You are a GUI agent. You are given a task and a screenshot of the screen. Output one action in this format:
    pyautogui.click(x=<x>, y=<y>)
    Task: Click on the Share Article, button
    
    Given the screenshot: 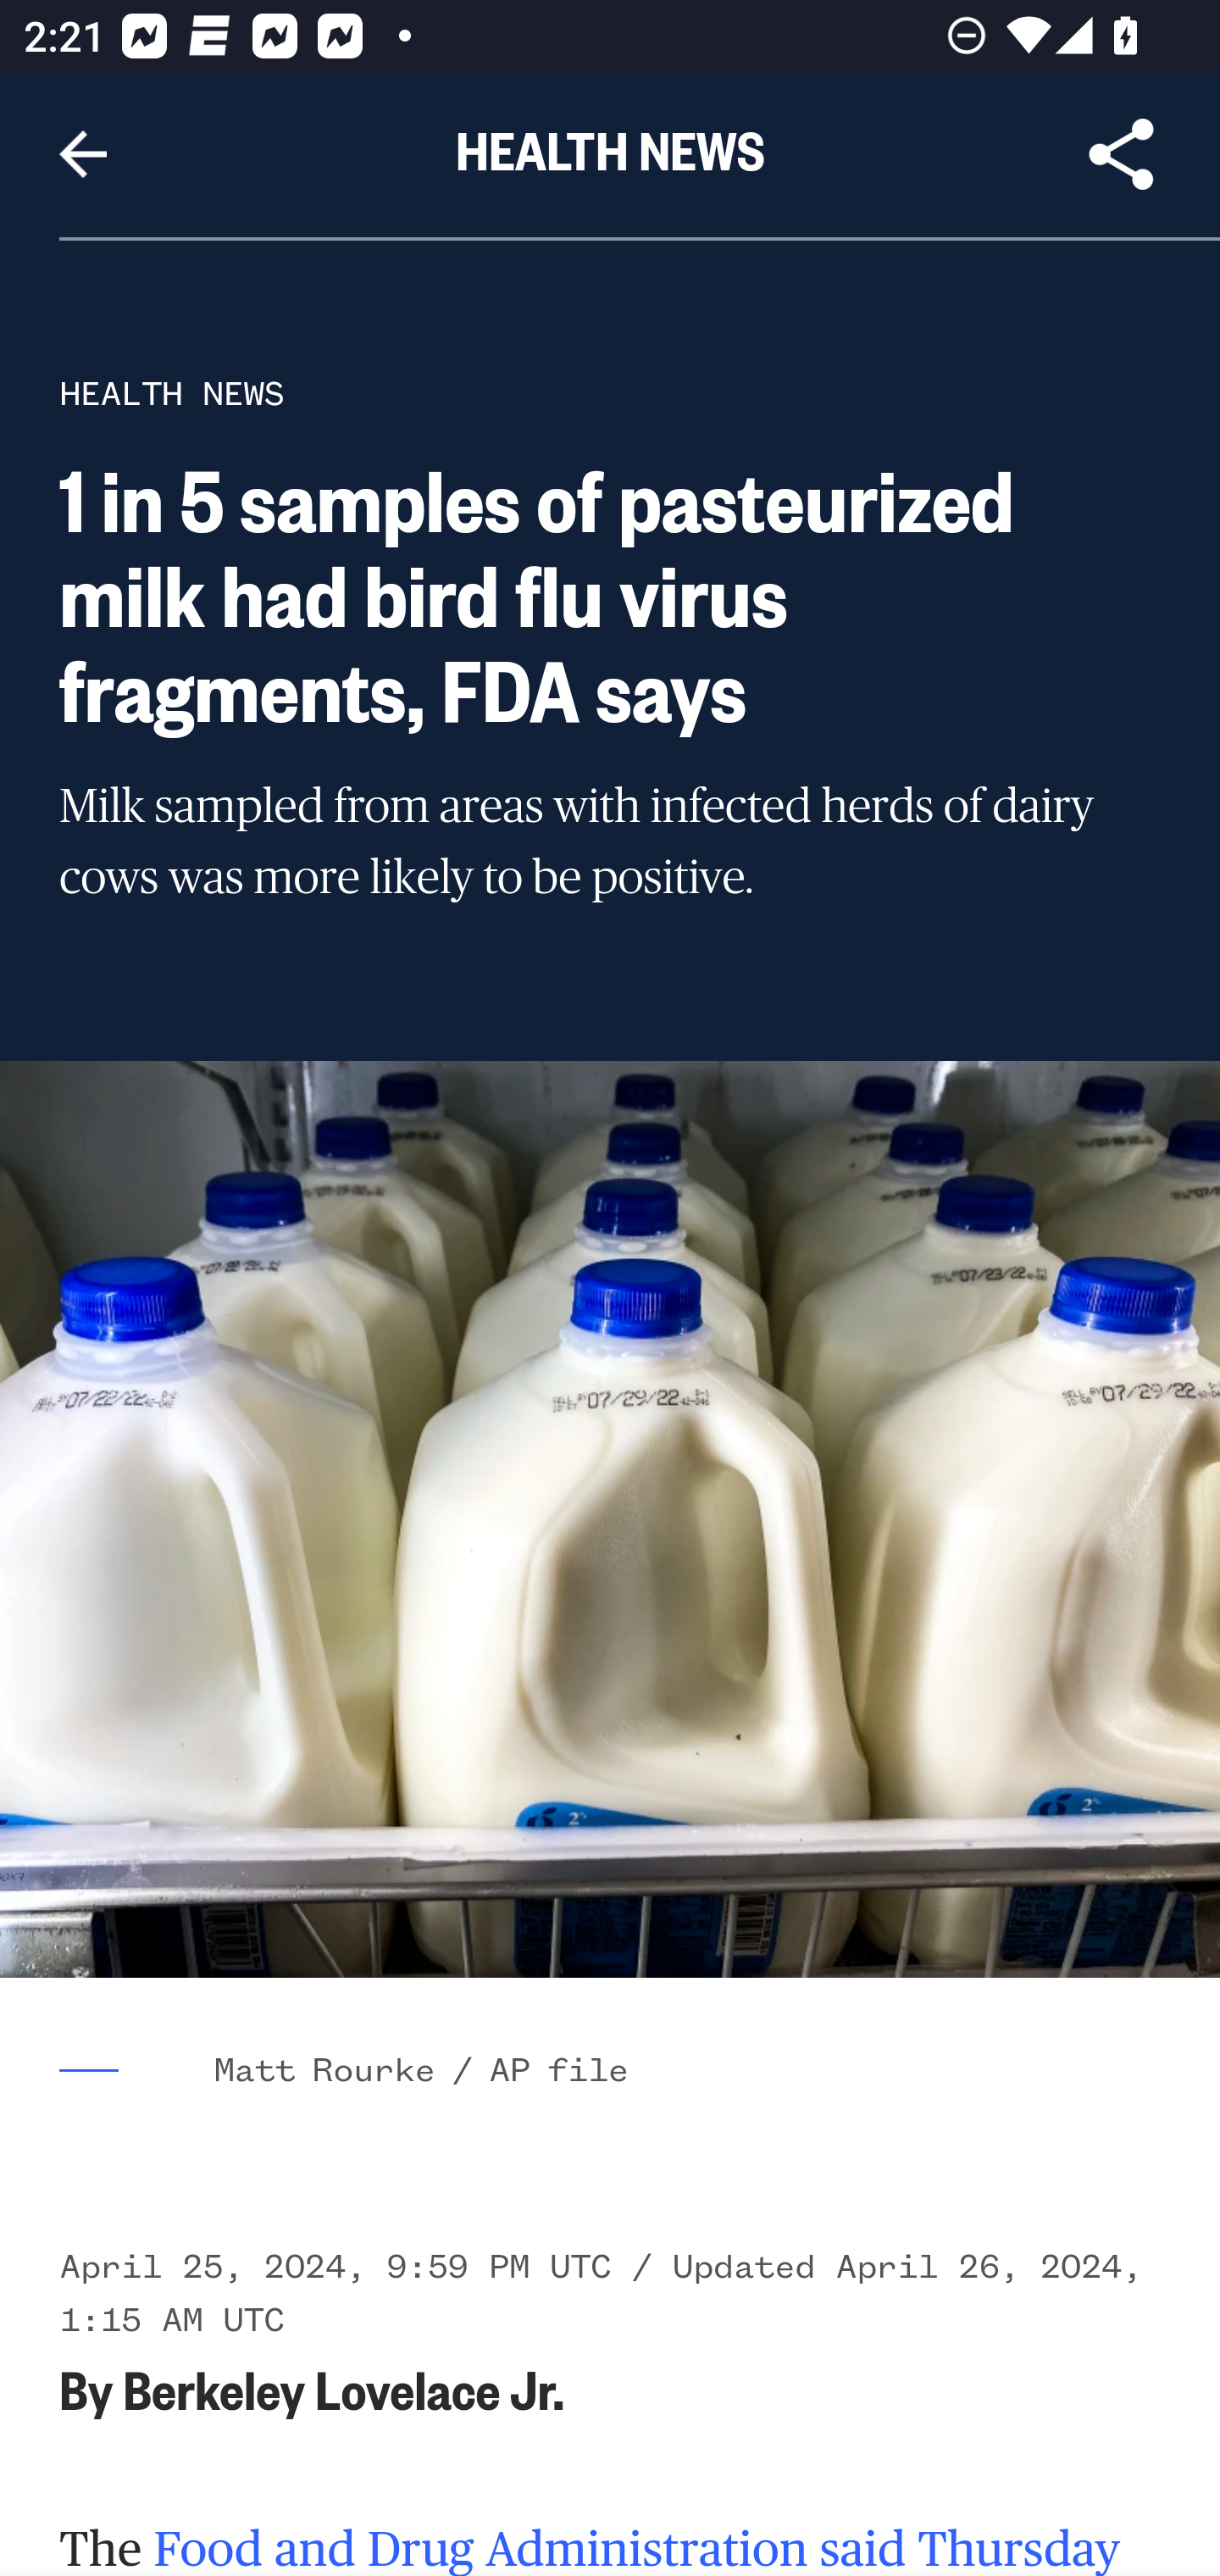 What is the action you would take?
    pyautogui.click(x=1122, y=154)
    